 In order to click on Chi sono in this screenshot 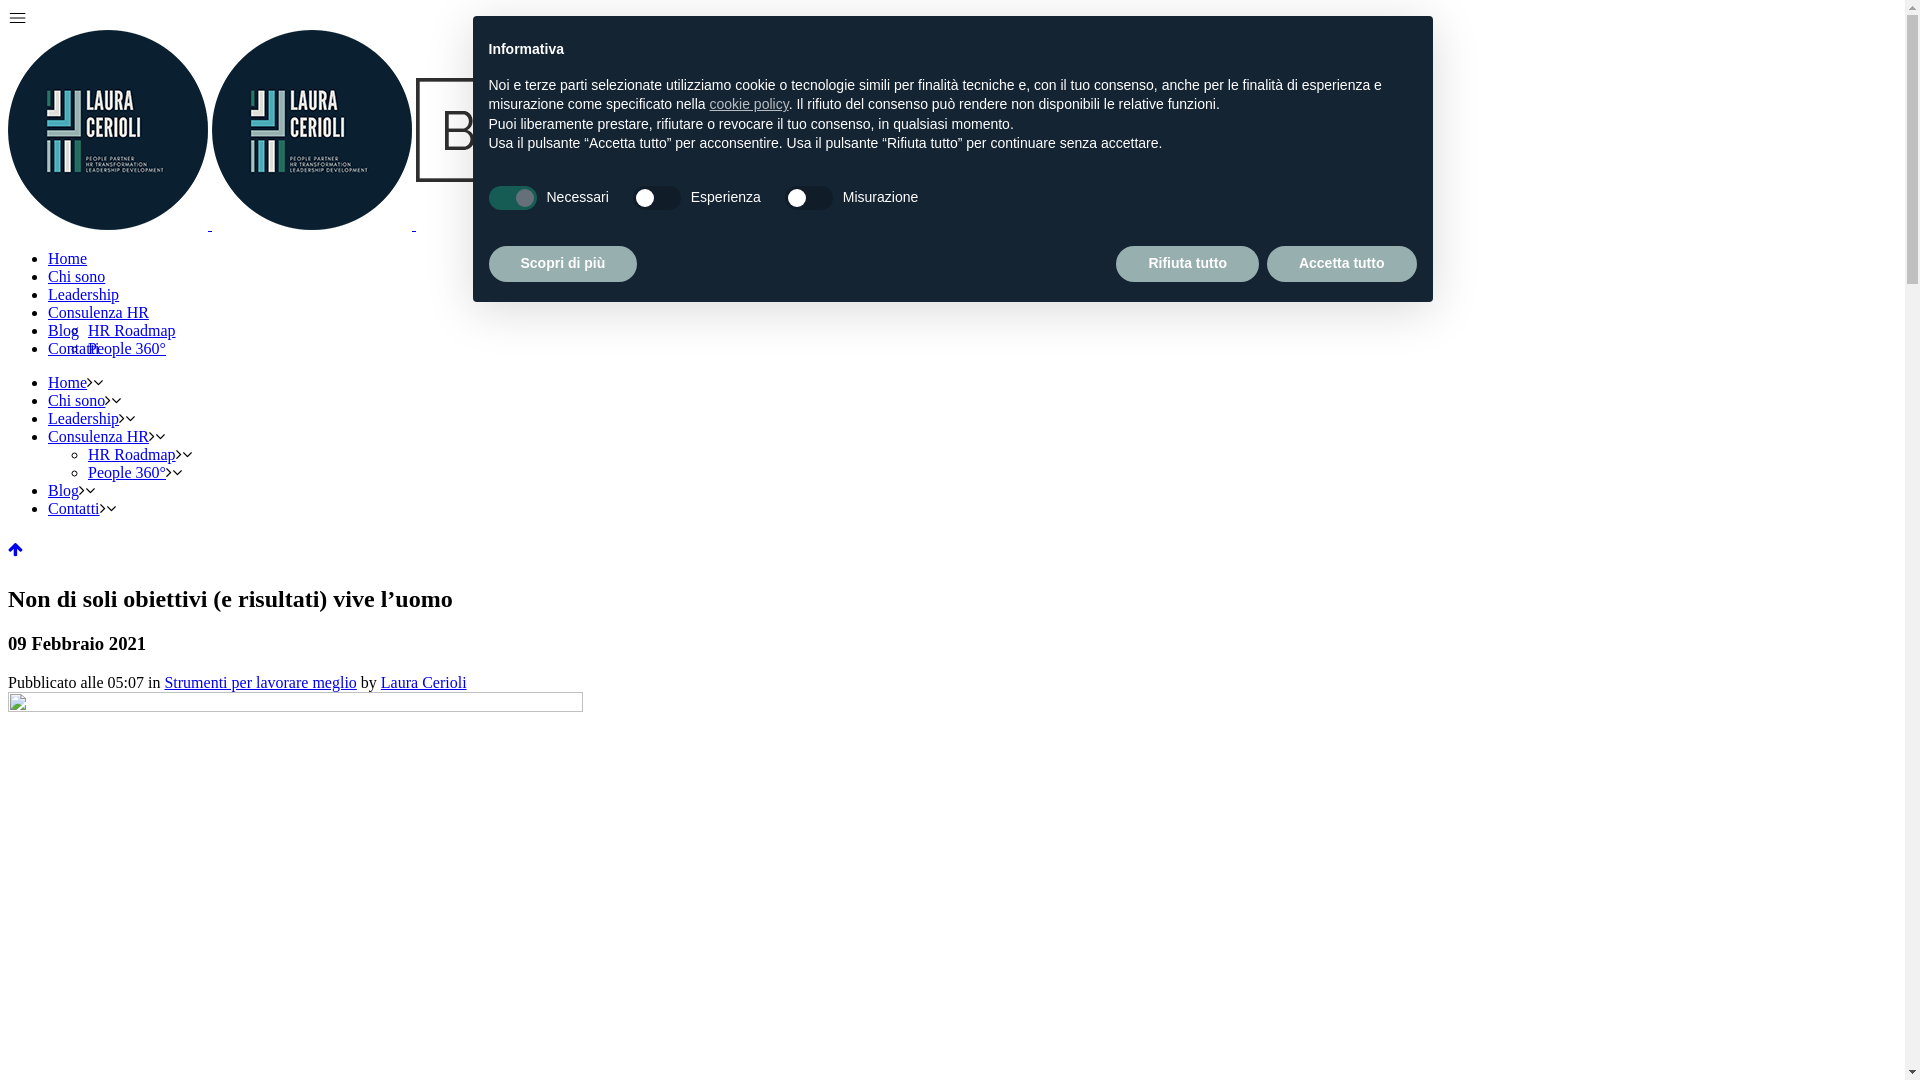, I will do `click(76, 400)`.